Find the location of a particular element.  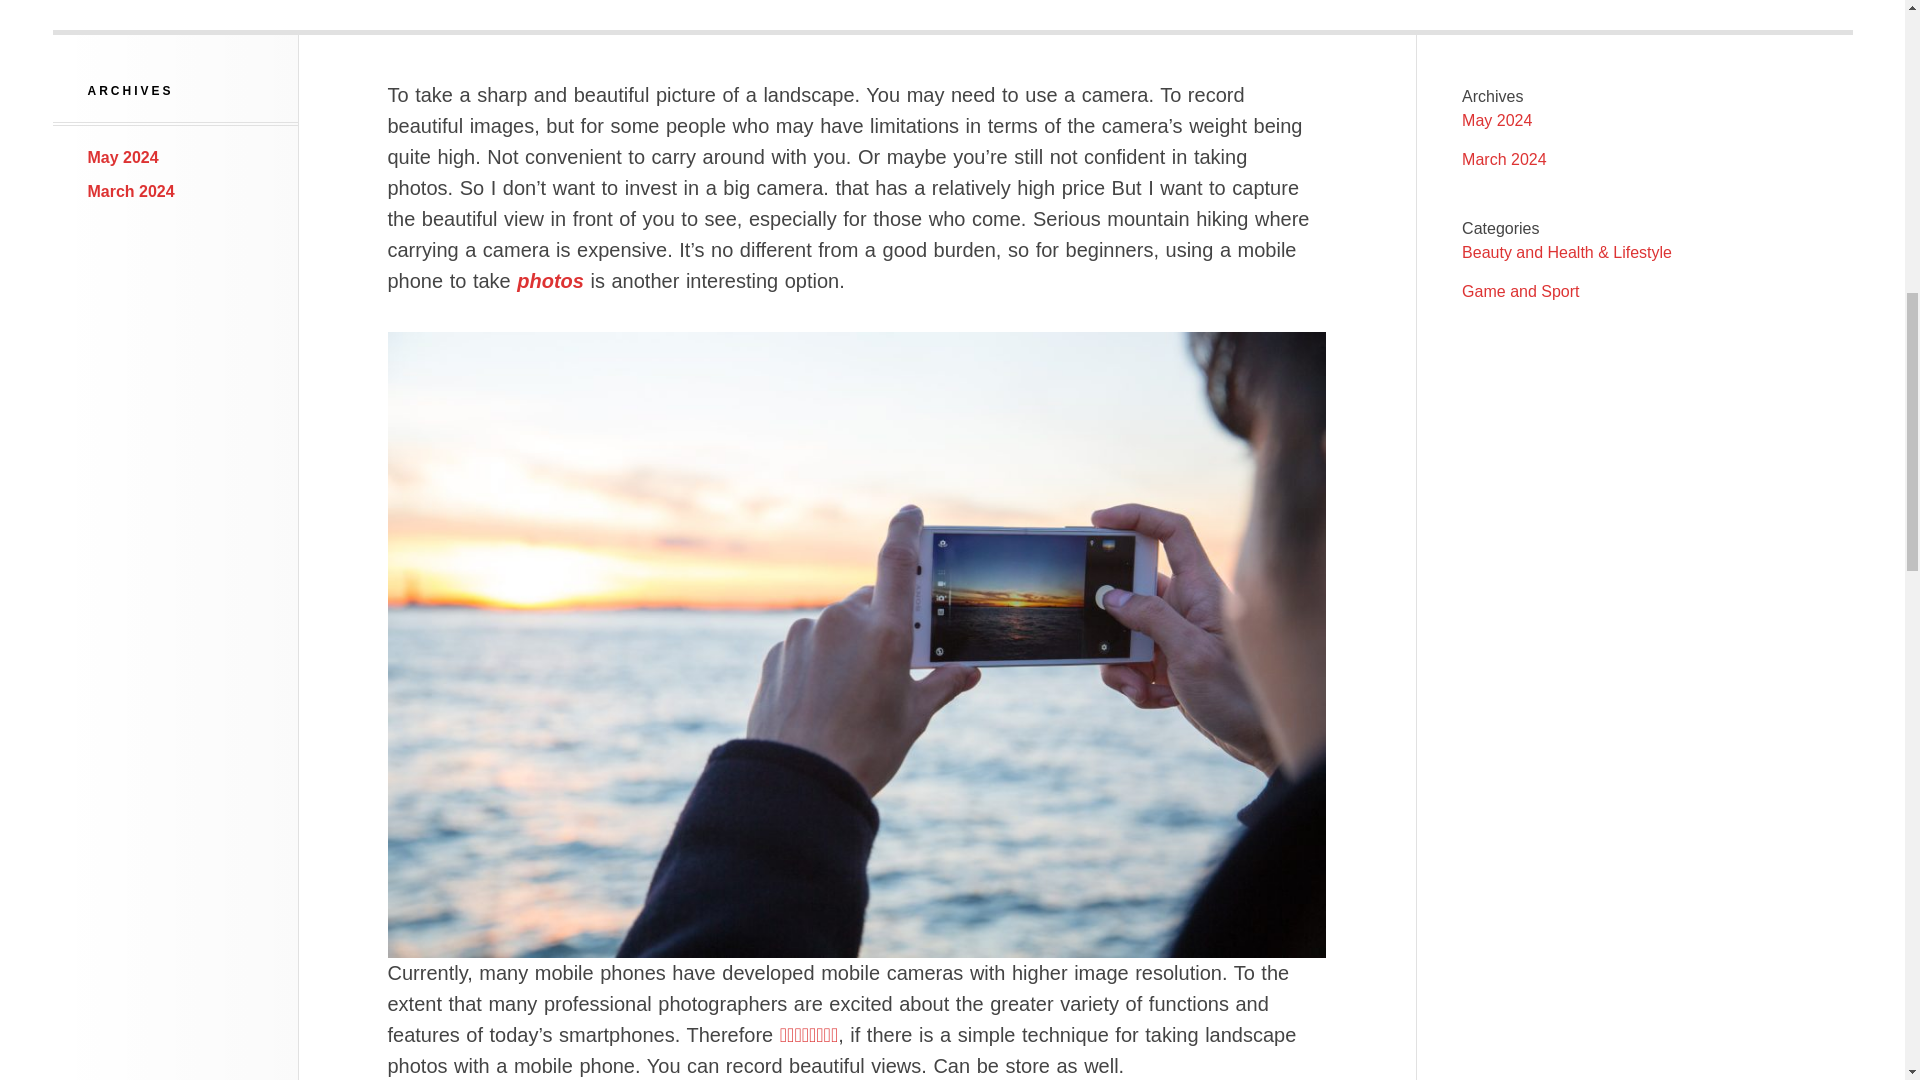

photos is located at coordinates (550, 280).